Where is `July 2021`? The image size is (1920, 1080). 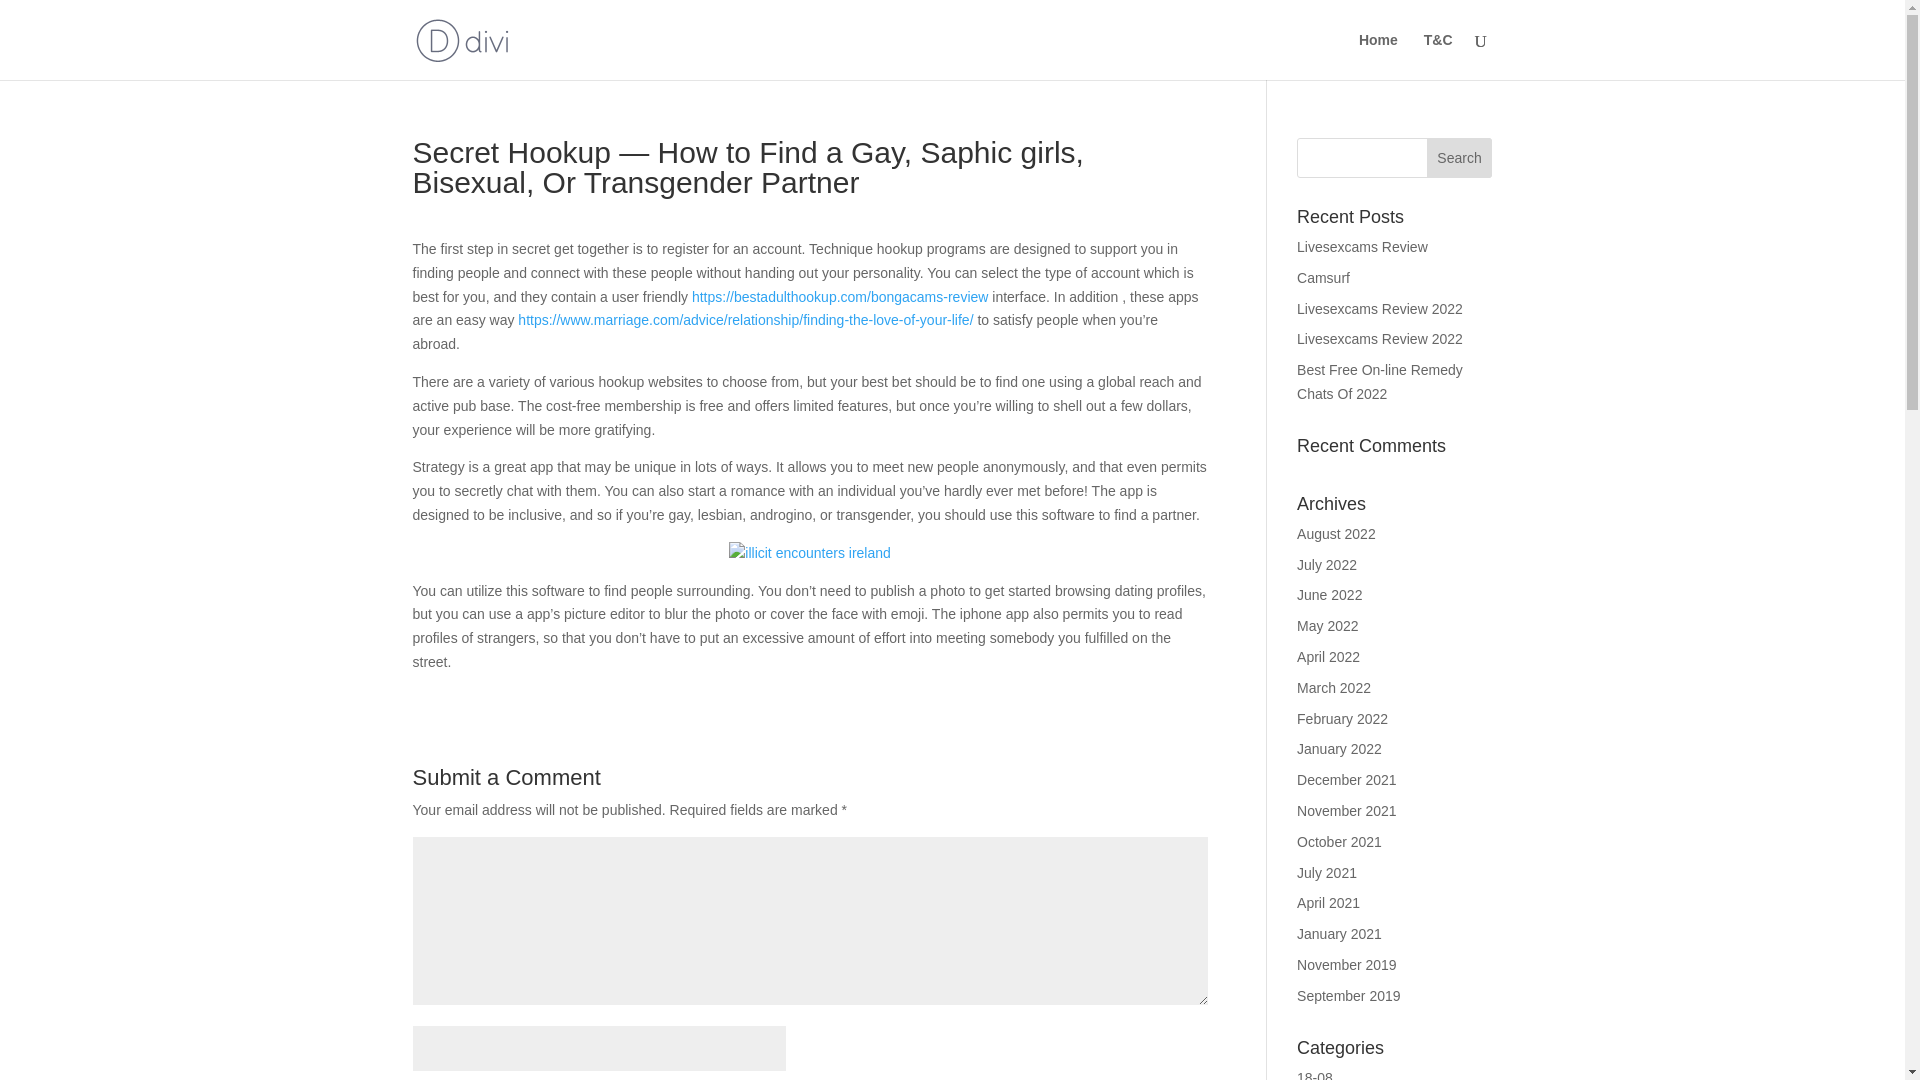 July 2021 is located at coordinates (1327, 873).